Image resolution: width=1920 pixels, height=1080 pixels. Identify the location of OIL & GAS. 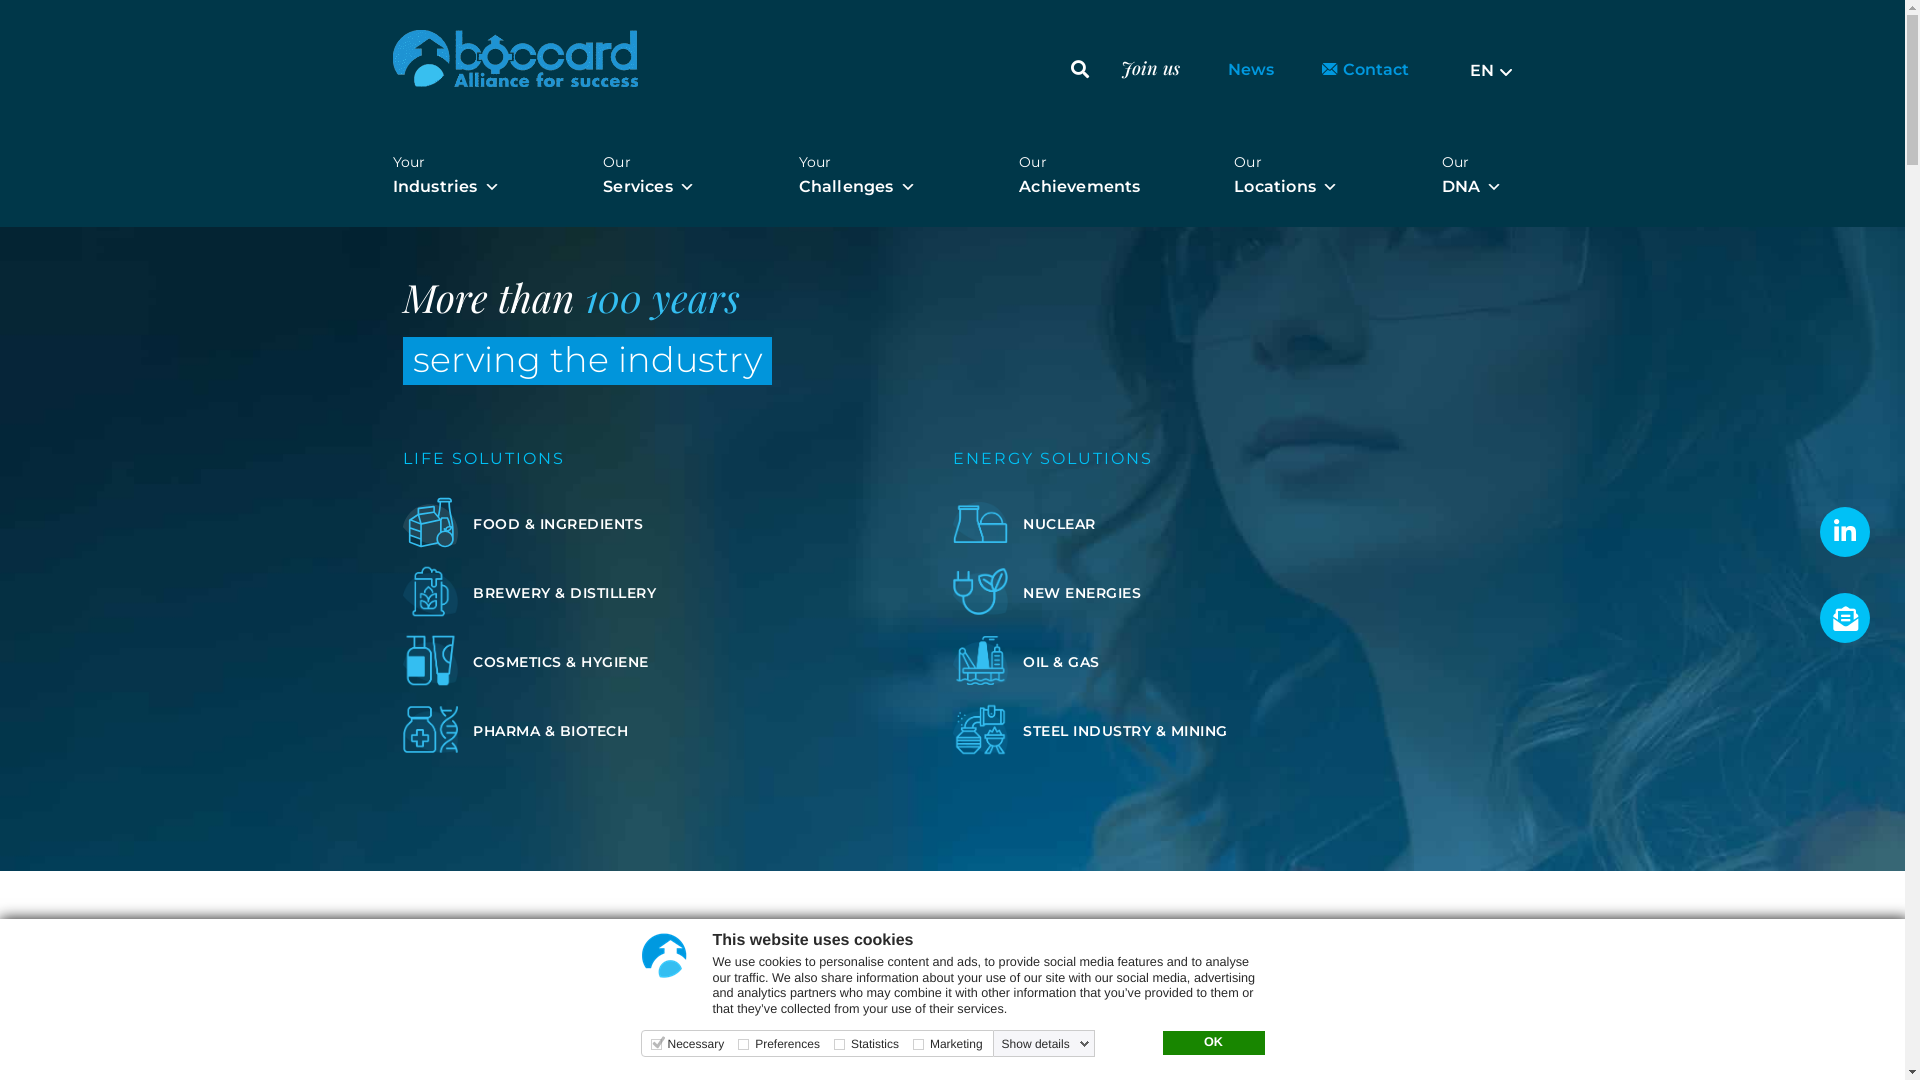
(1060, 661).